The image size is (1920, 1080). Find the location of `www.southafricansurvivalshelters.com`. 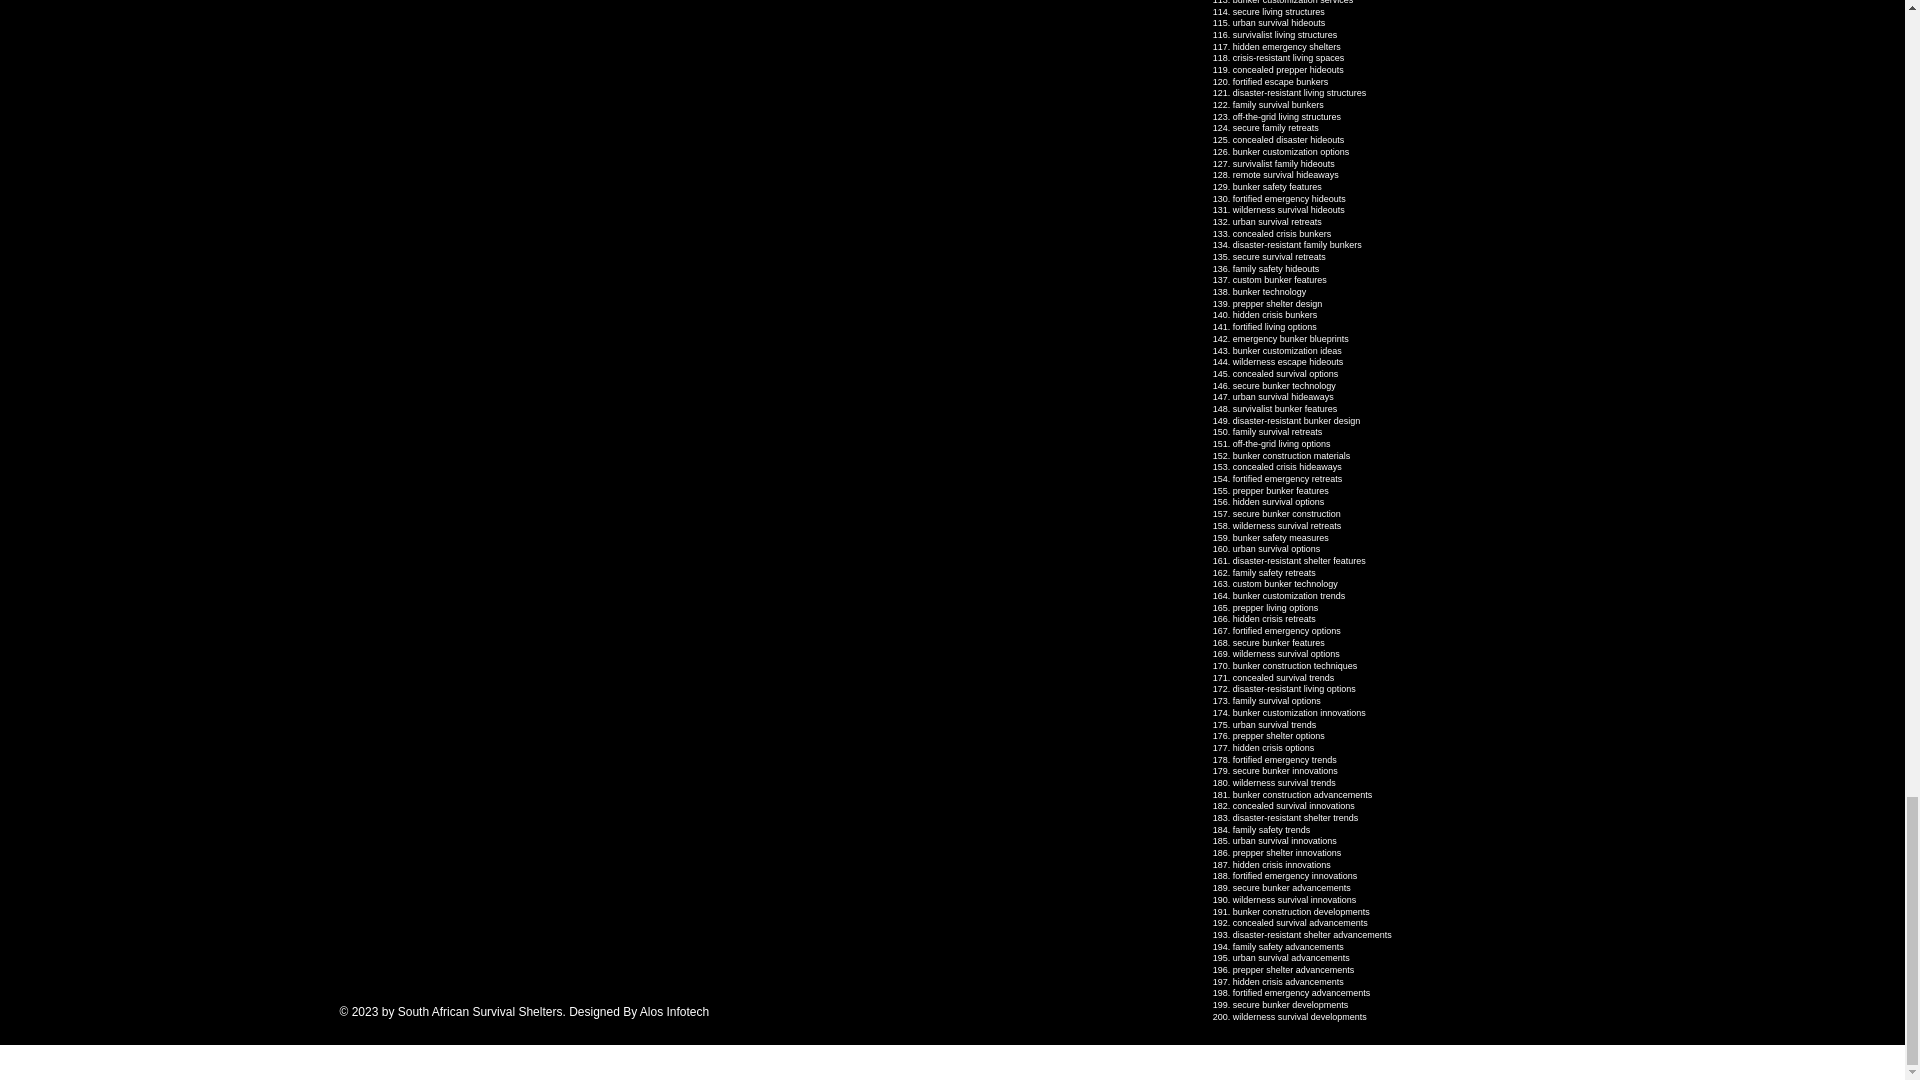

www.southafricansurvivalshelters.com is located at coordinates (484, 876).